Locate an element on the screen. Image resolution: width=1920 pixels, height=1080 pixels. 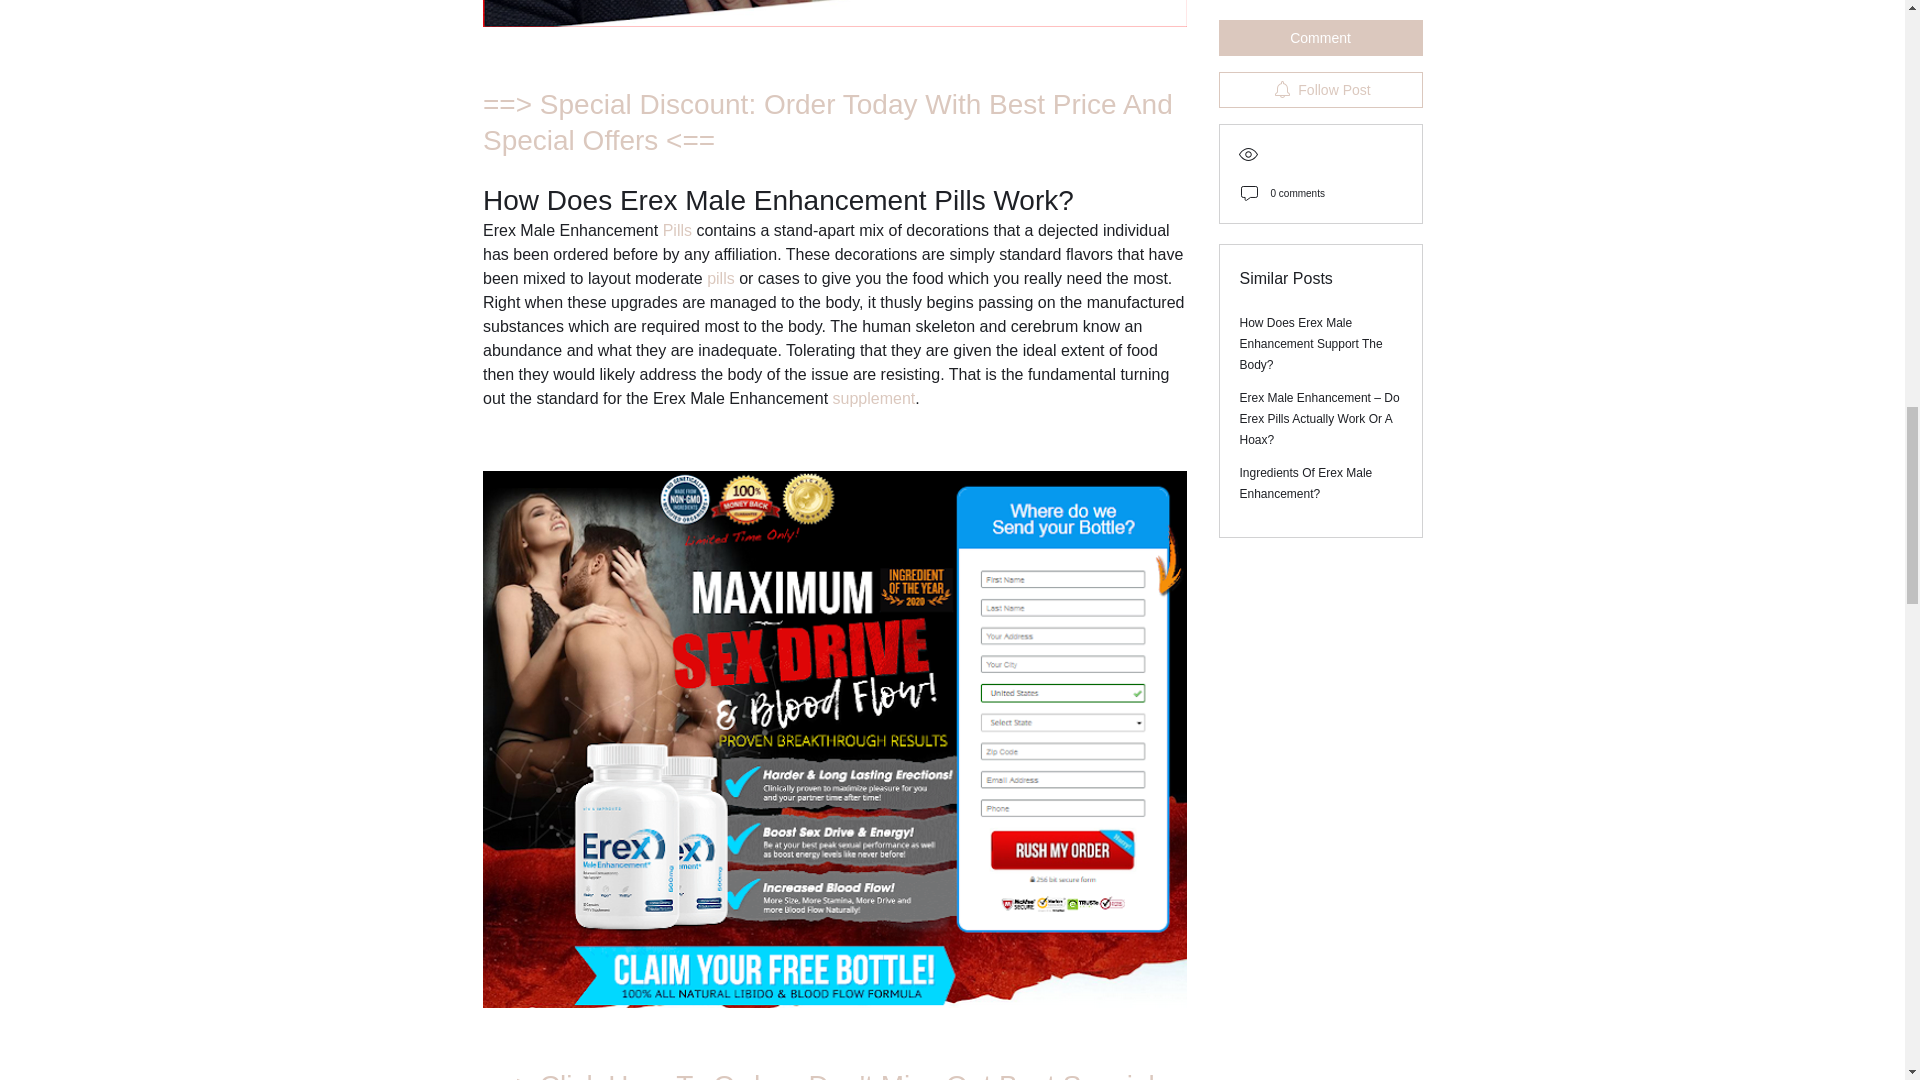
pills  is located at coordinates (722, 278).